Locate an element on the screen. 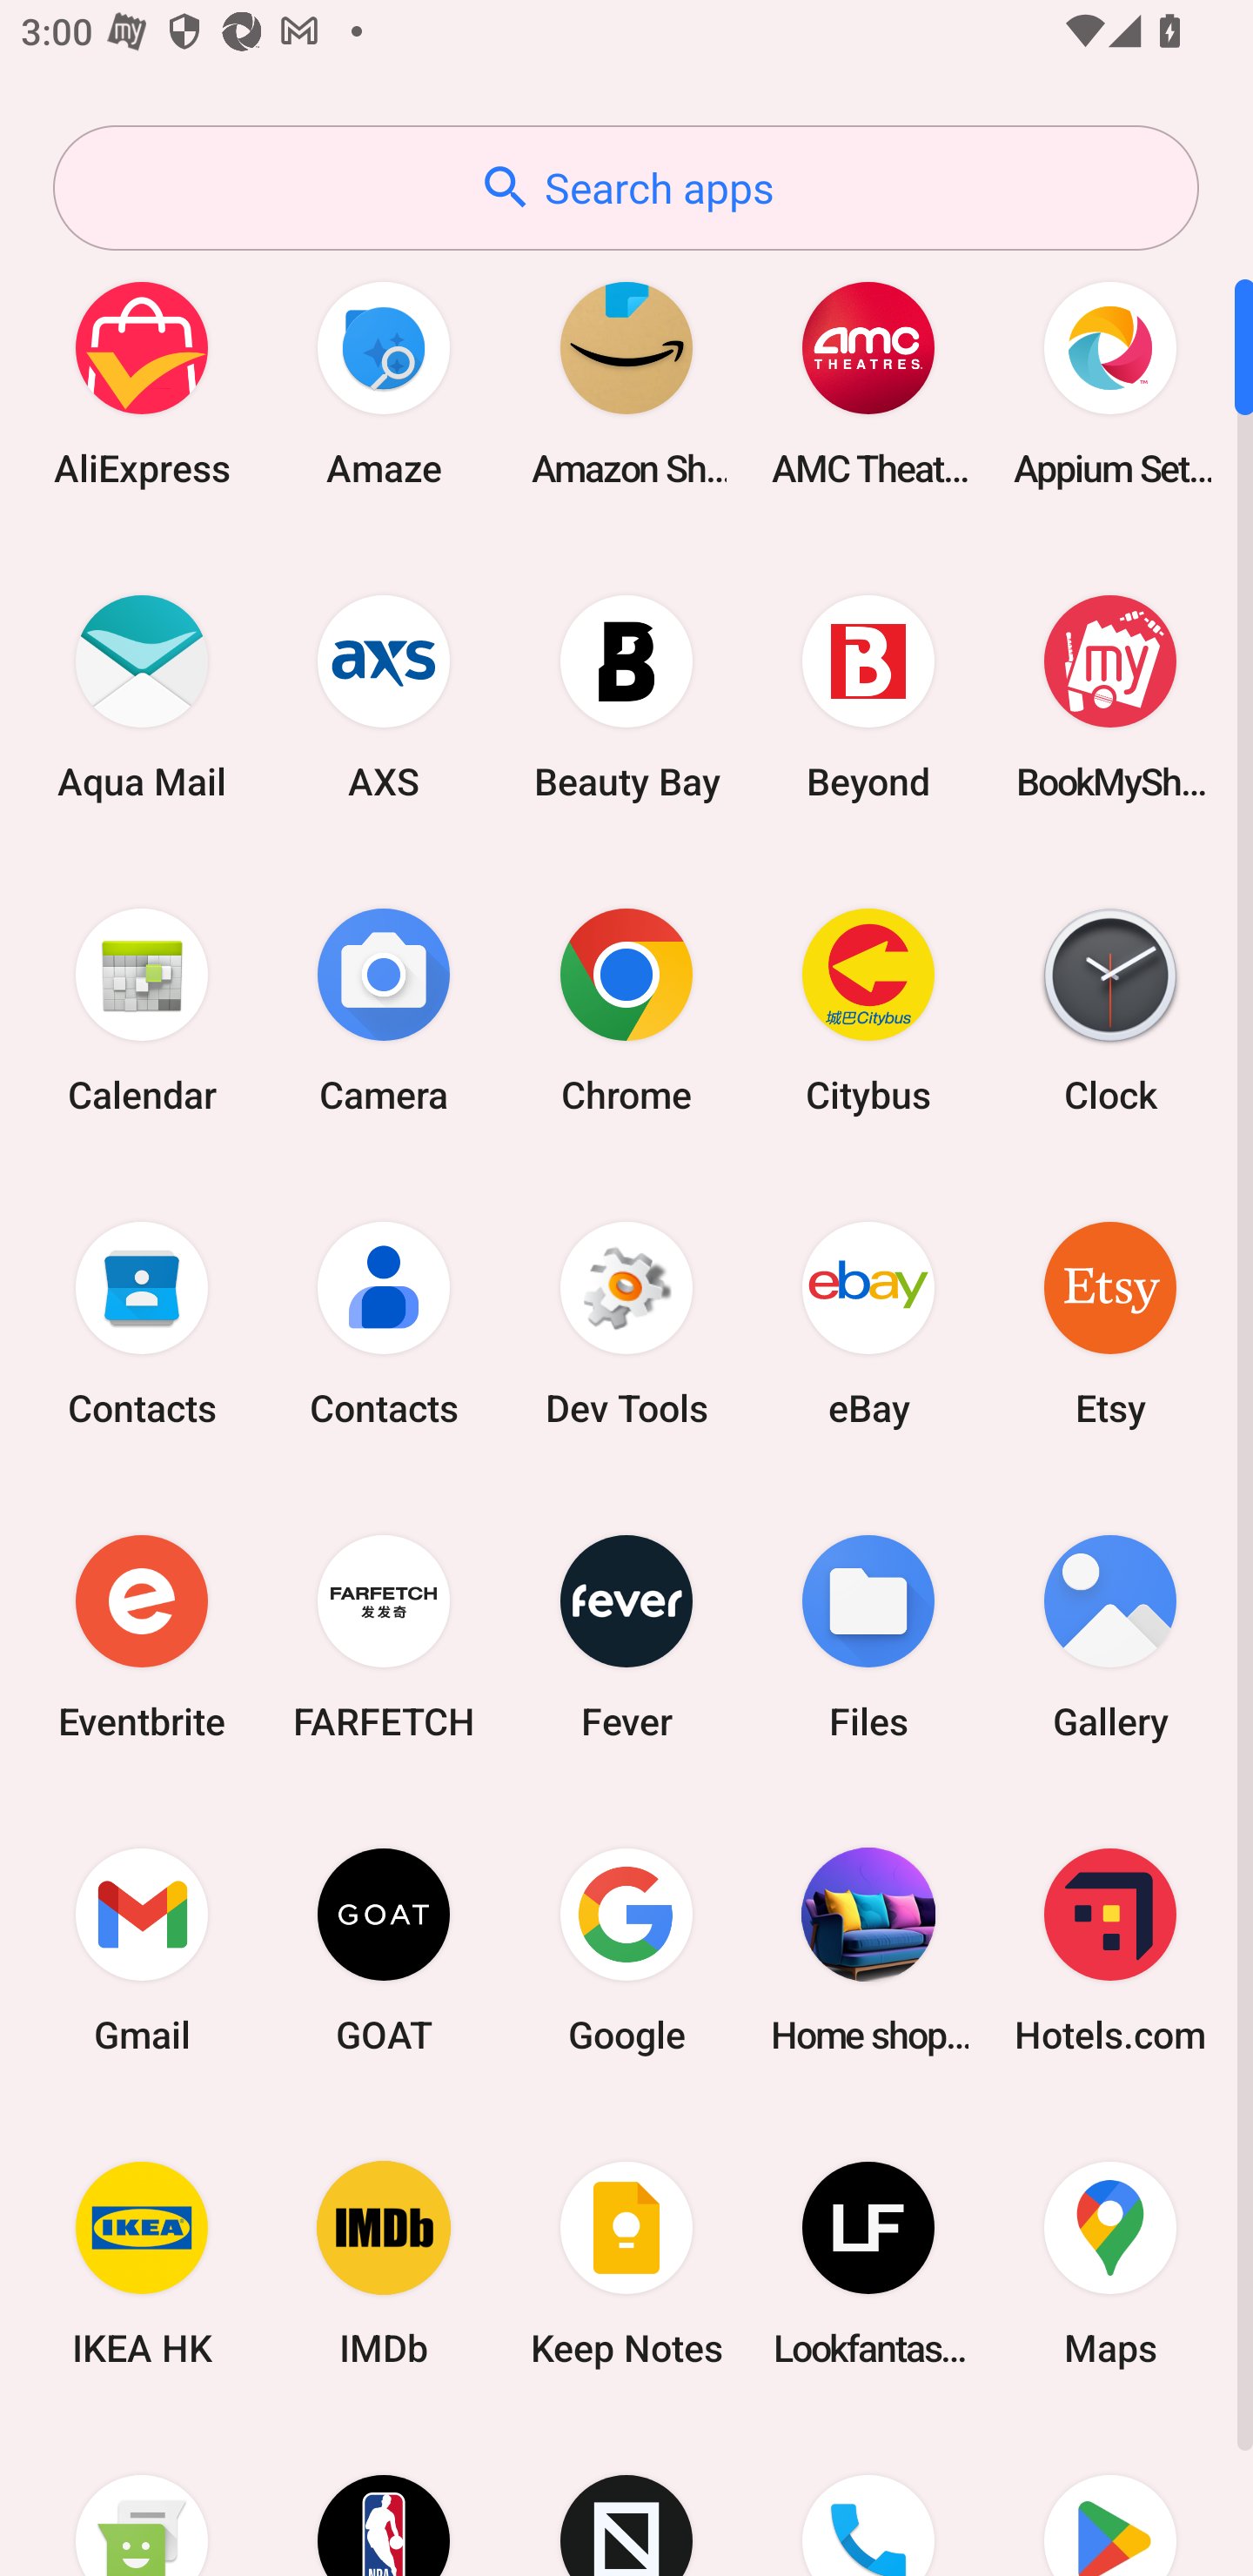 Image resolution: width=1253 pixels, height=2576 pixels. IKEA HK is located at coordinates (142, 2264).